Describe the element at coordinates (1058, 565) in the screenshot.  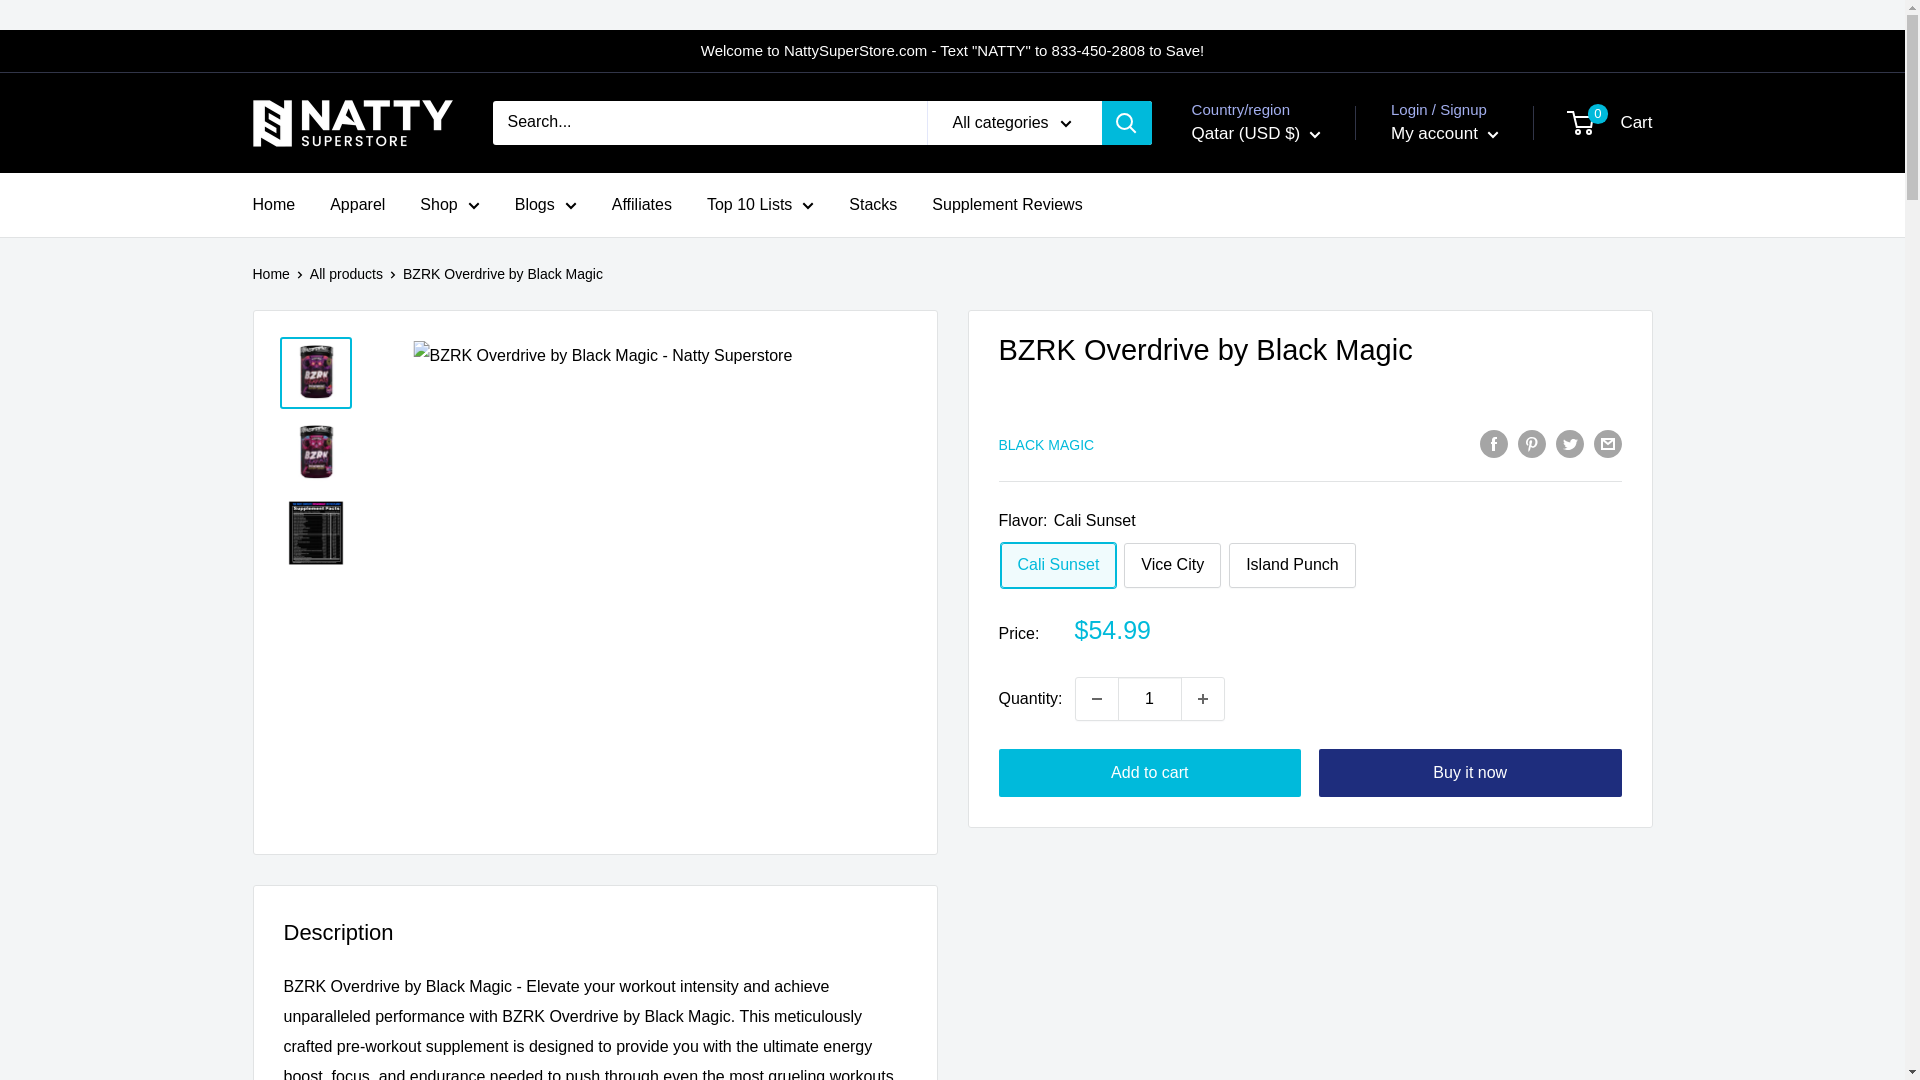
I see `Cali Sunset` at that location.